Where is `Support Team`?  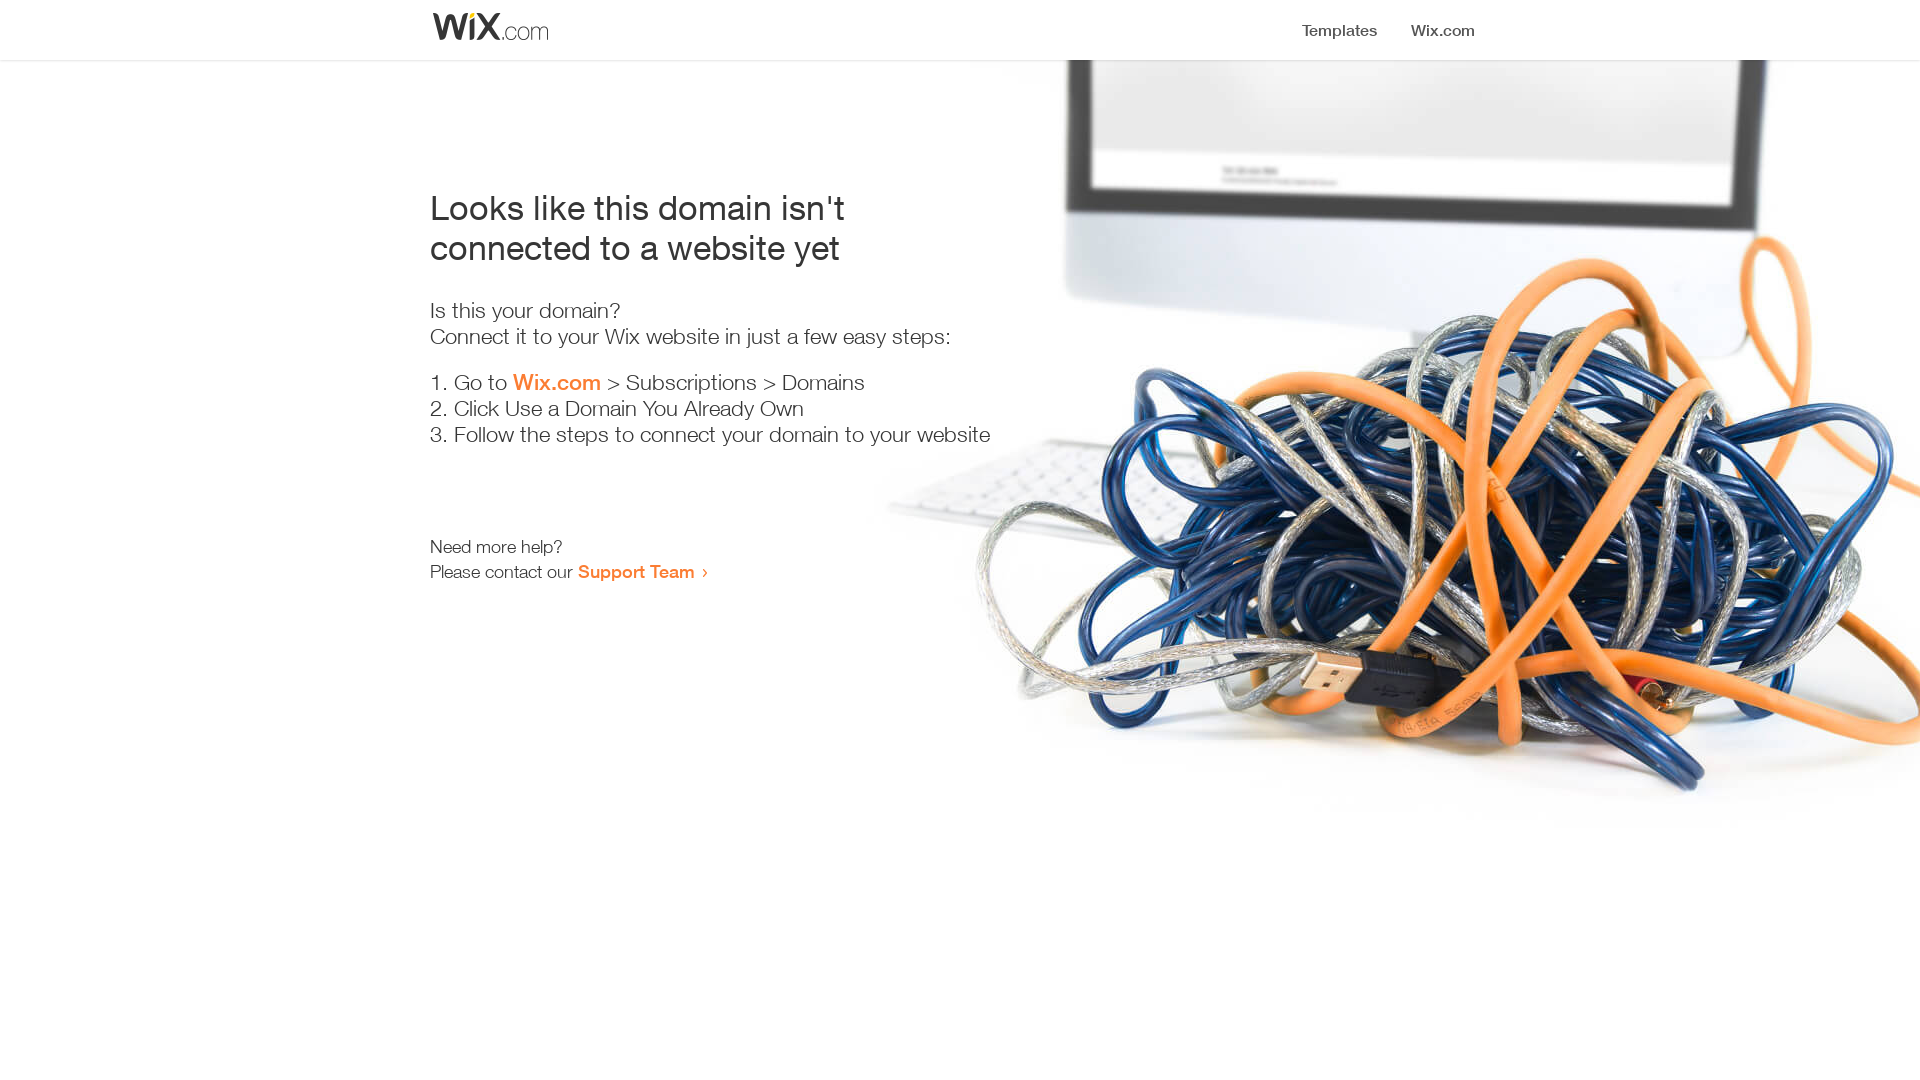
Support Team is located at coordinates (636, 571).